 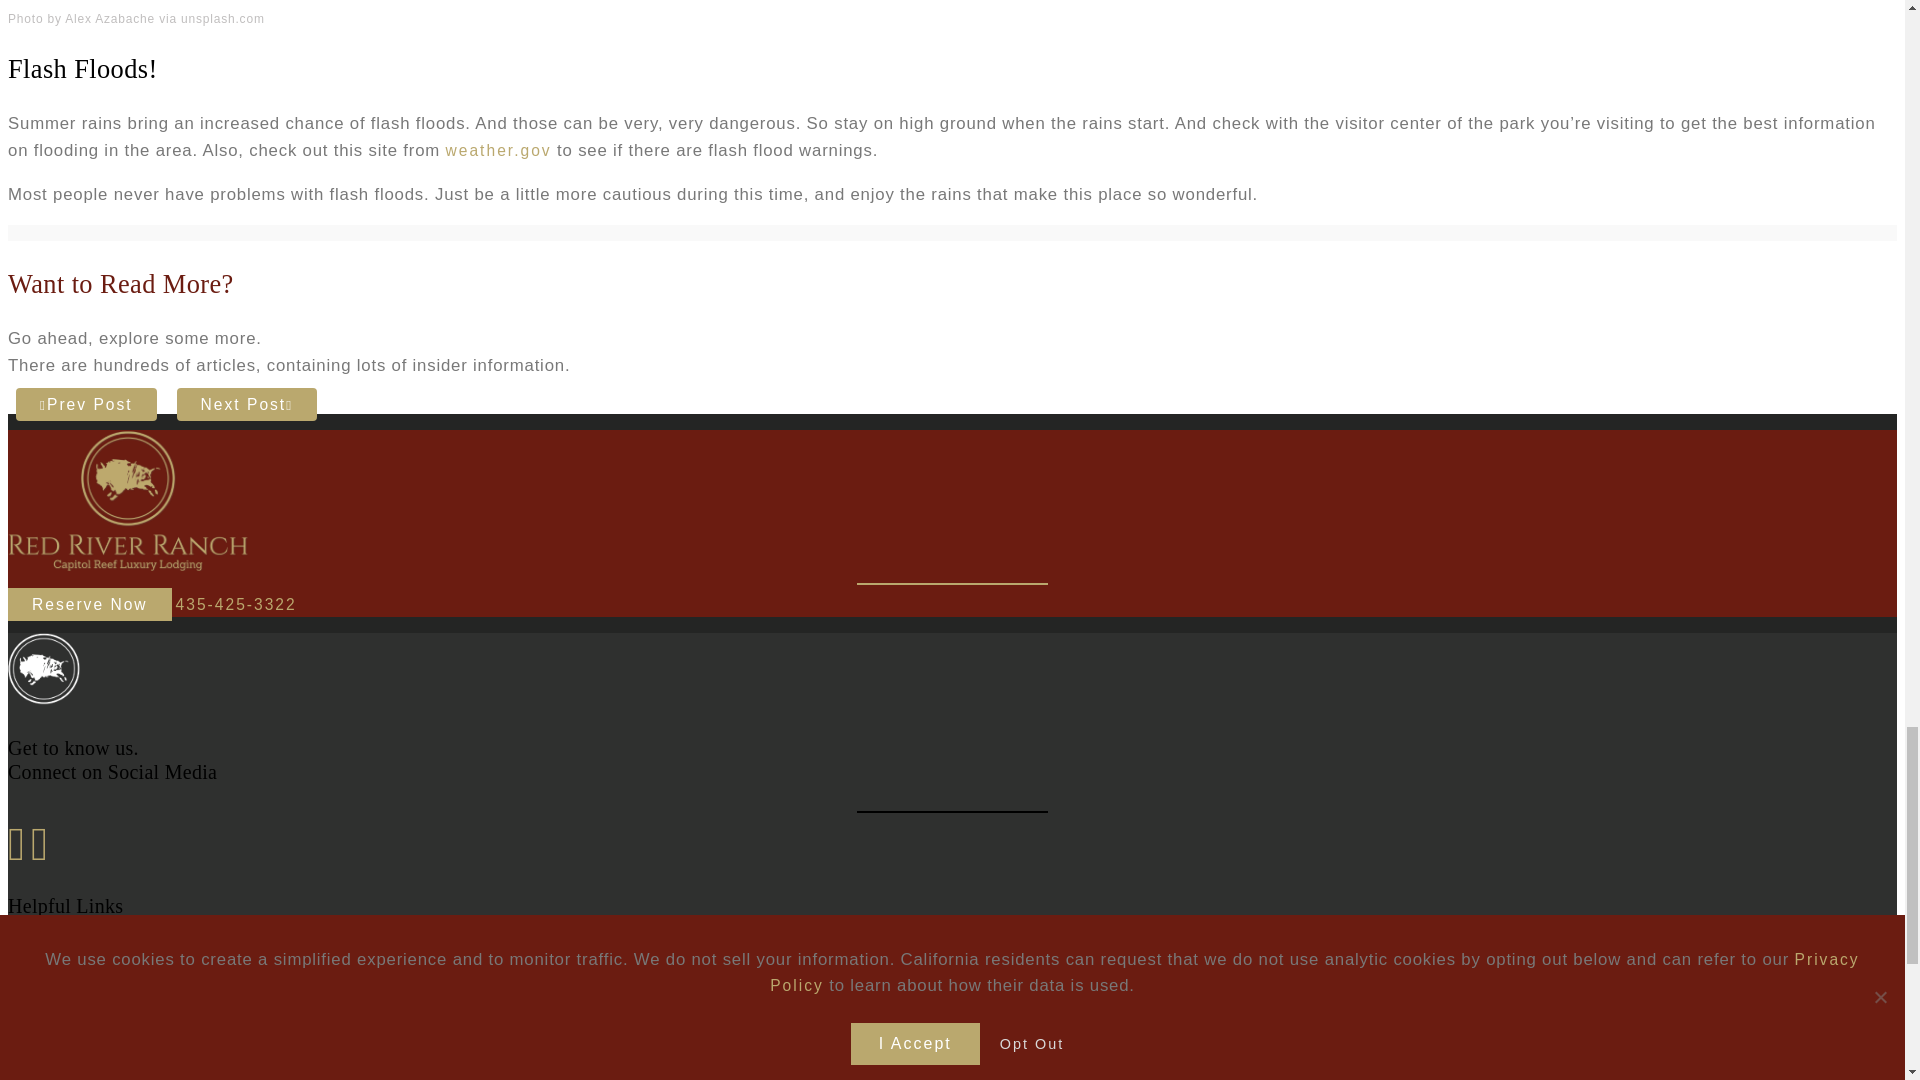 What do you see at coordinates (247, 404) in the screenshot?
I see `Next Post` at bounding box center [247, 404].